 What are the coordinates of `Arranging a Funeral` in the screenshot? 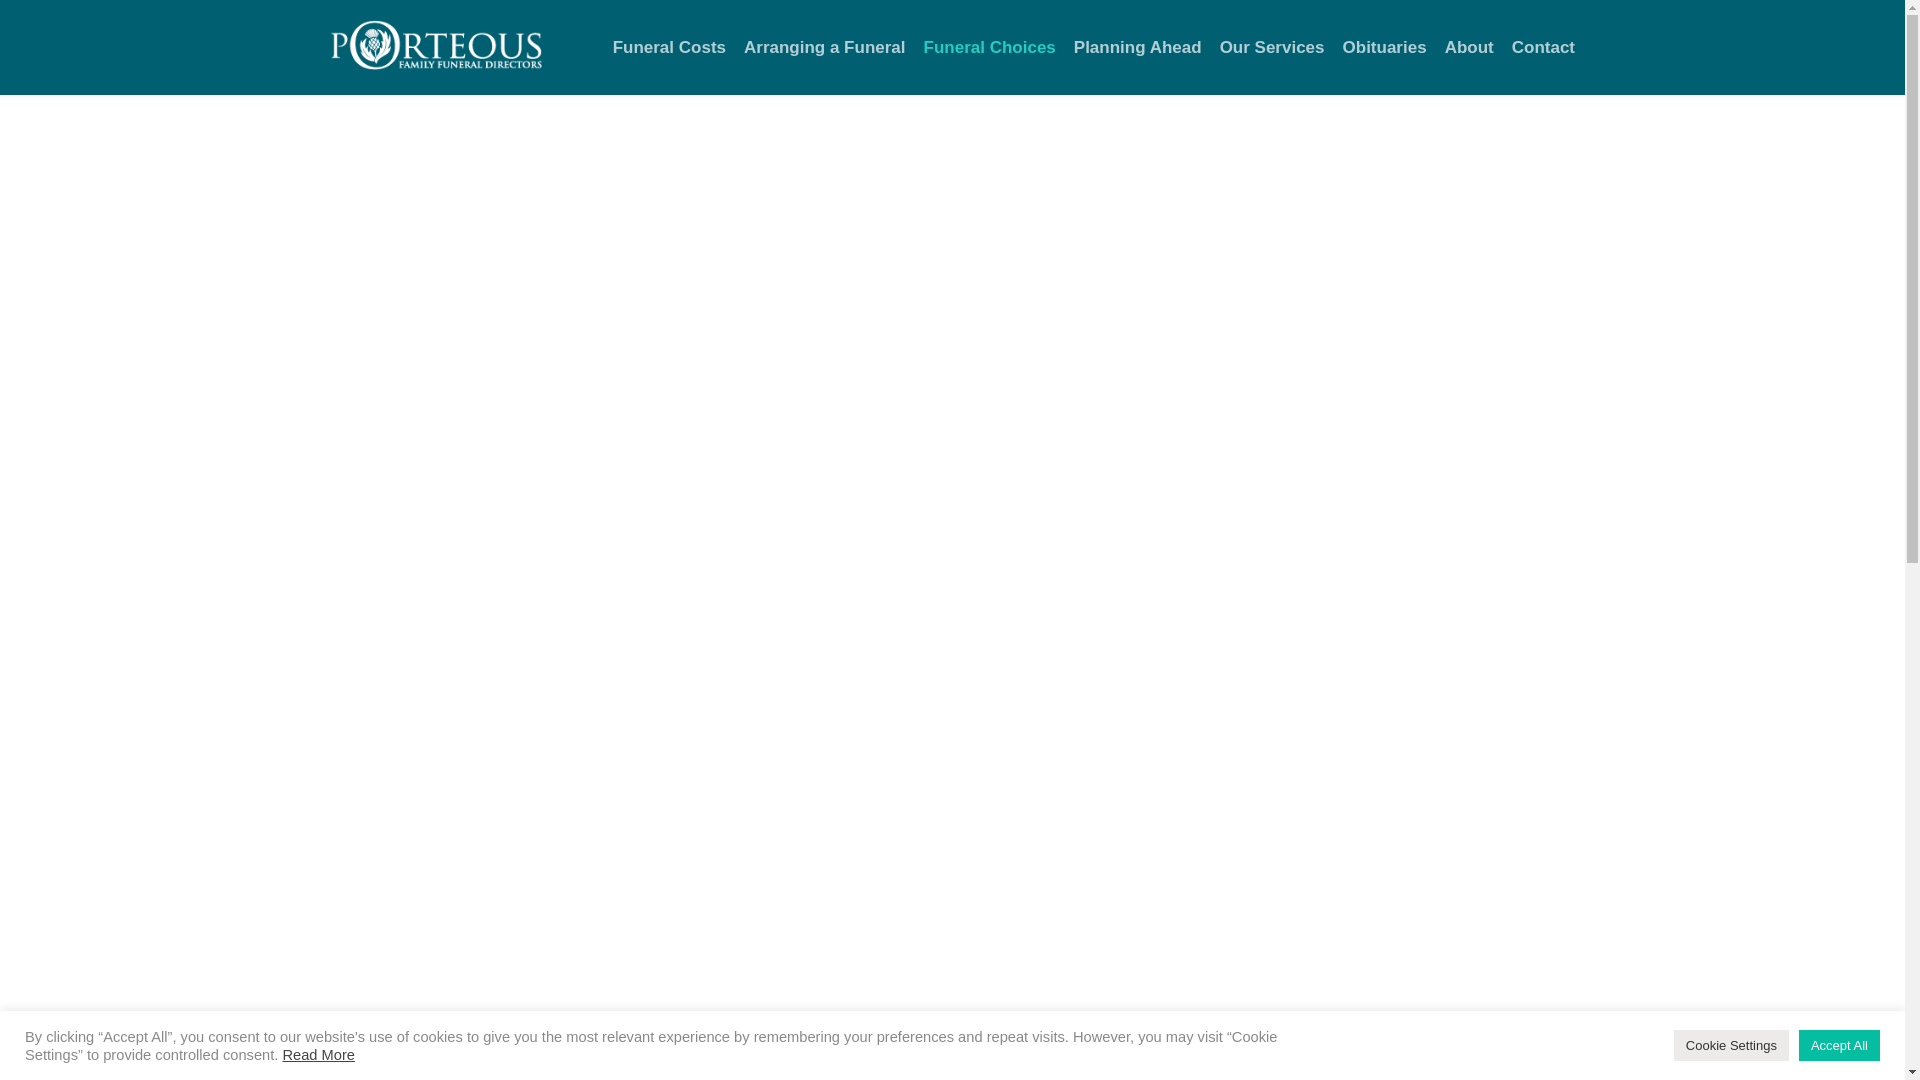 It's located at (825, 46).